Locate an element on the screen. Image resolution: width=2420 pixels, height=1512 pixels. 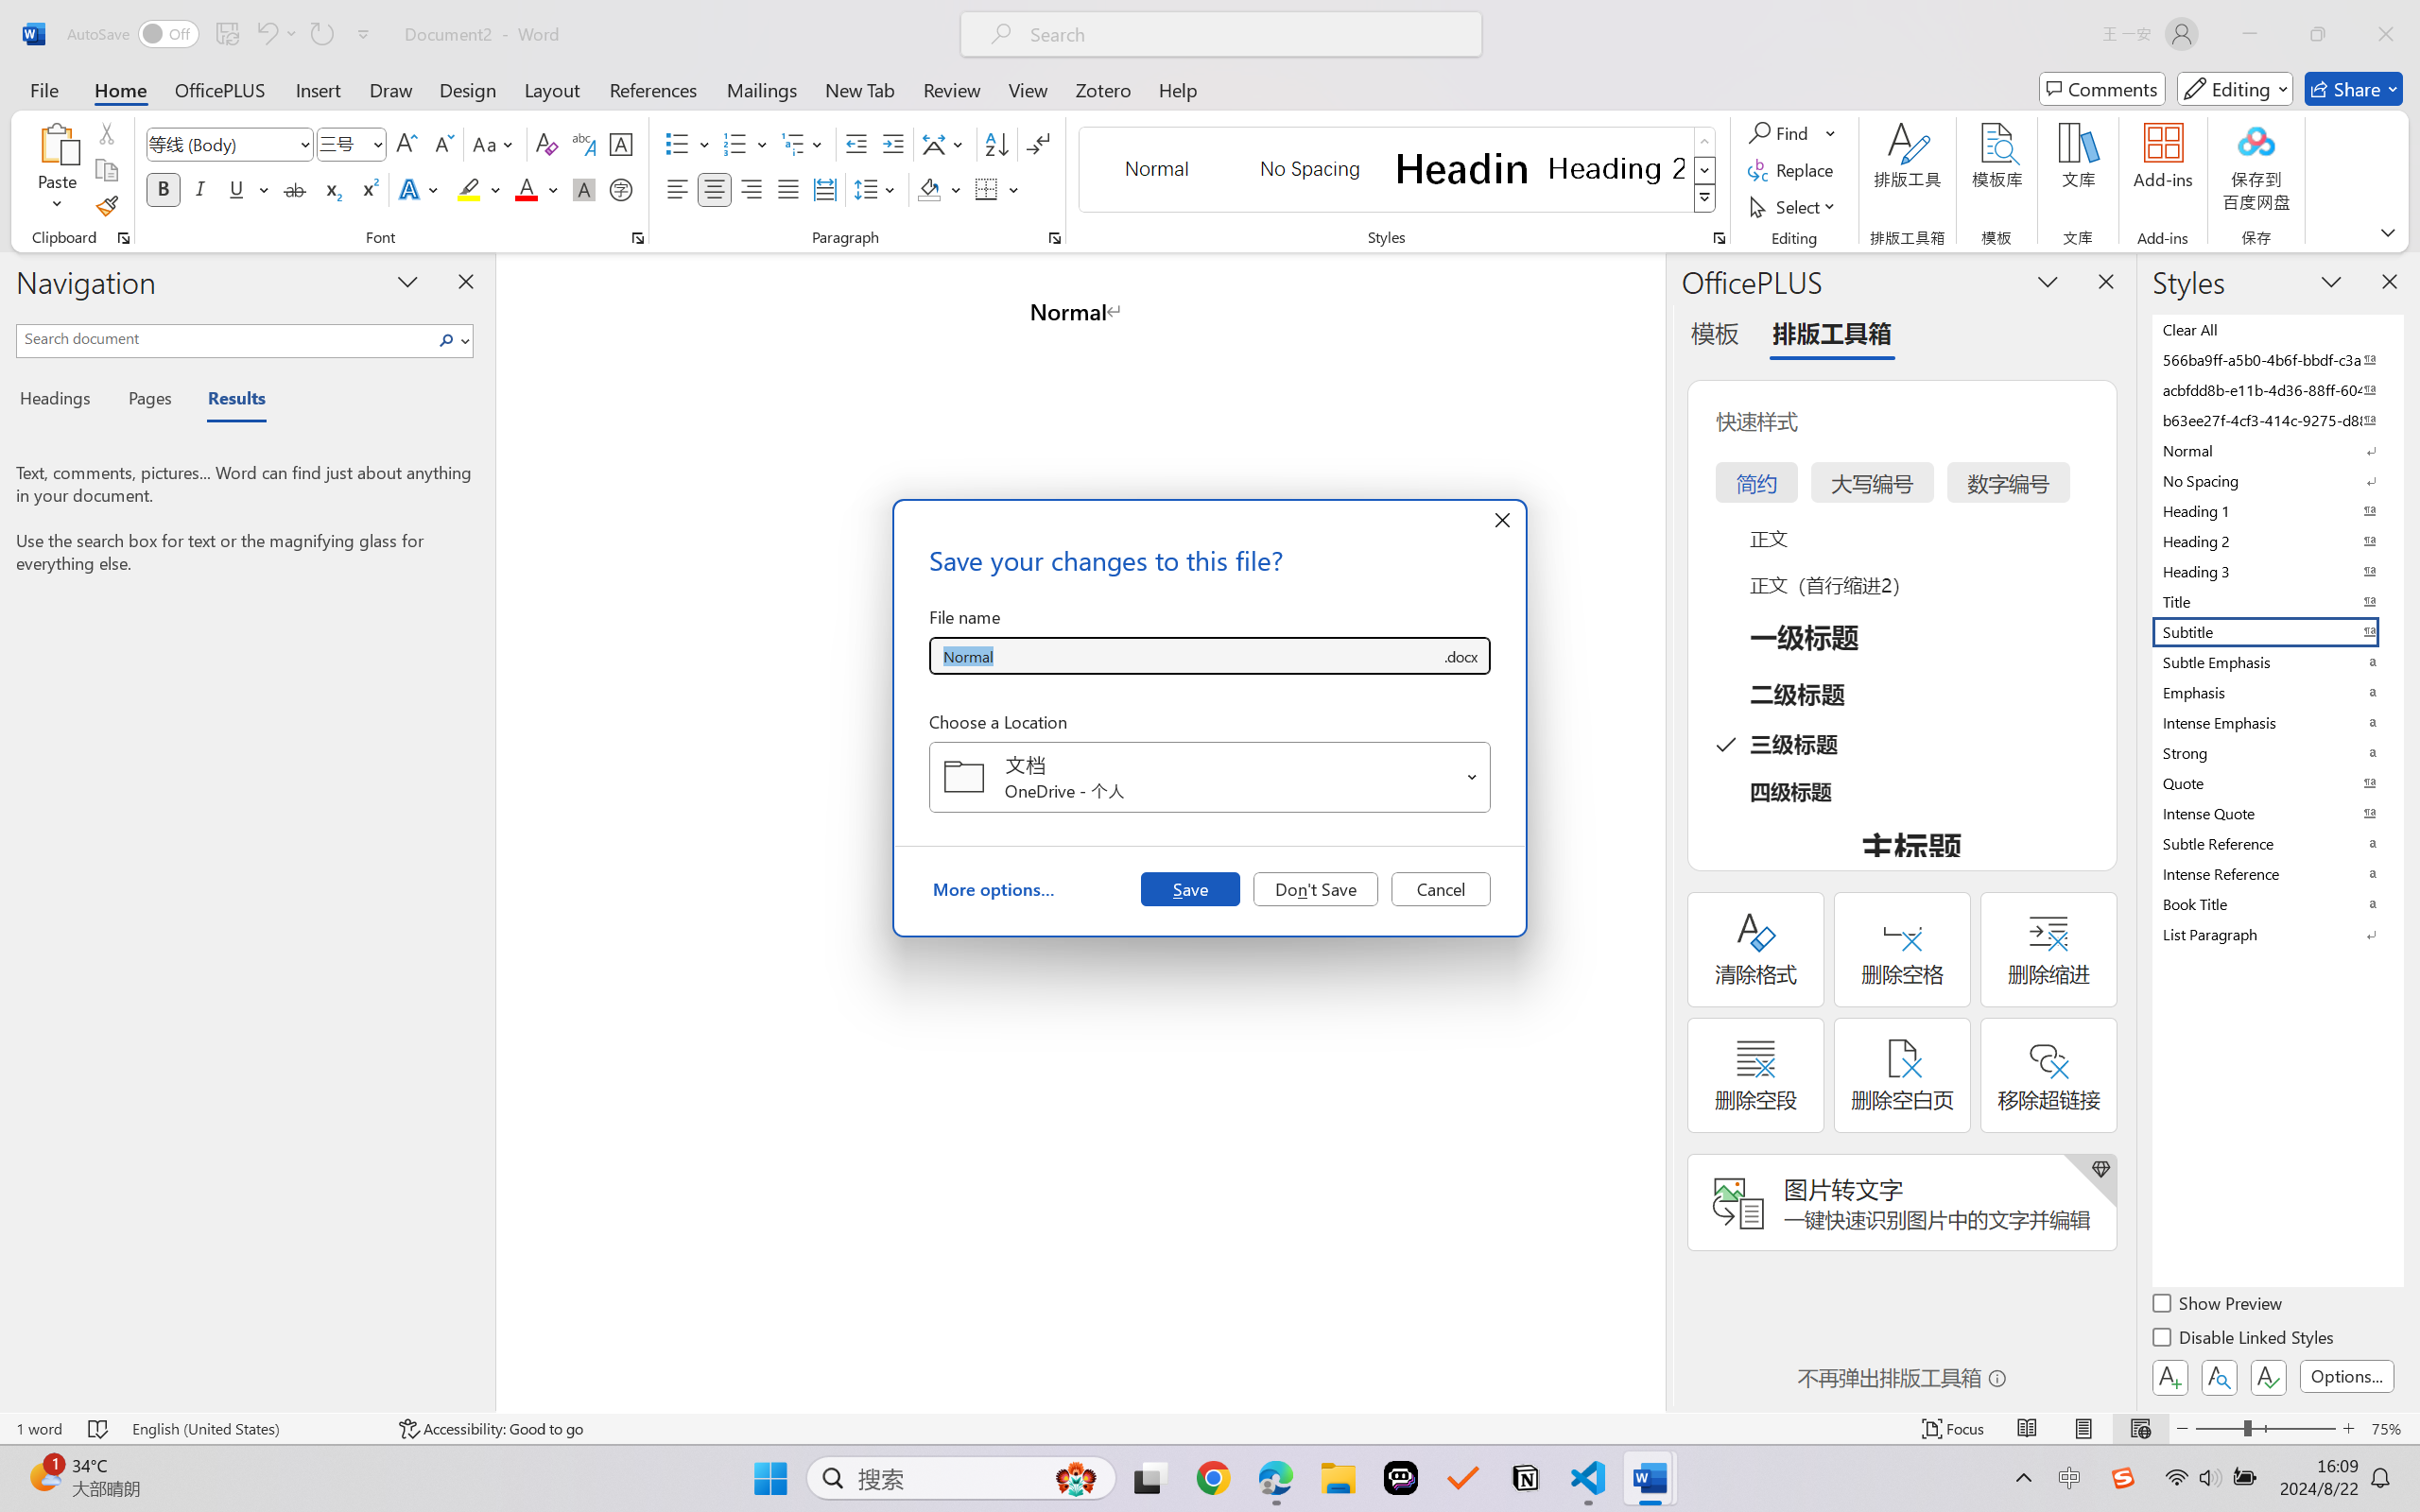
AutomationID: QuickStylesGallery is located at coordinates (1399, 170).